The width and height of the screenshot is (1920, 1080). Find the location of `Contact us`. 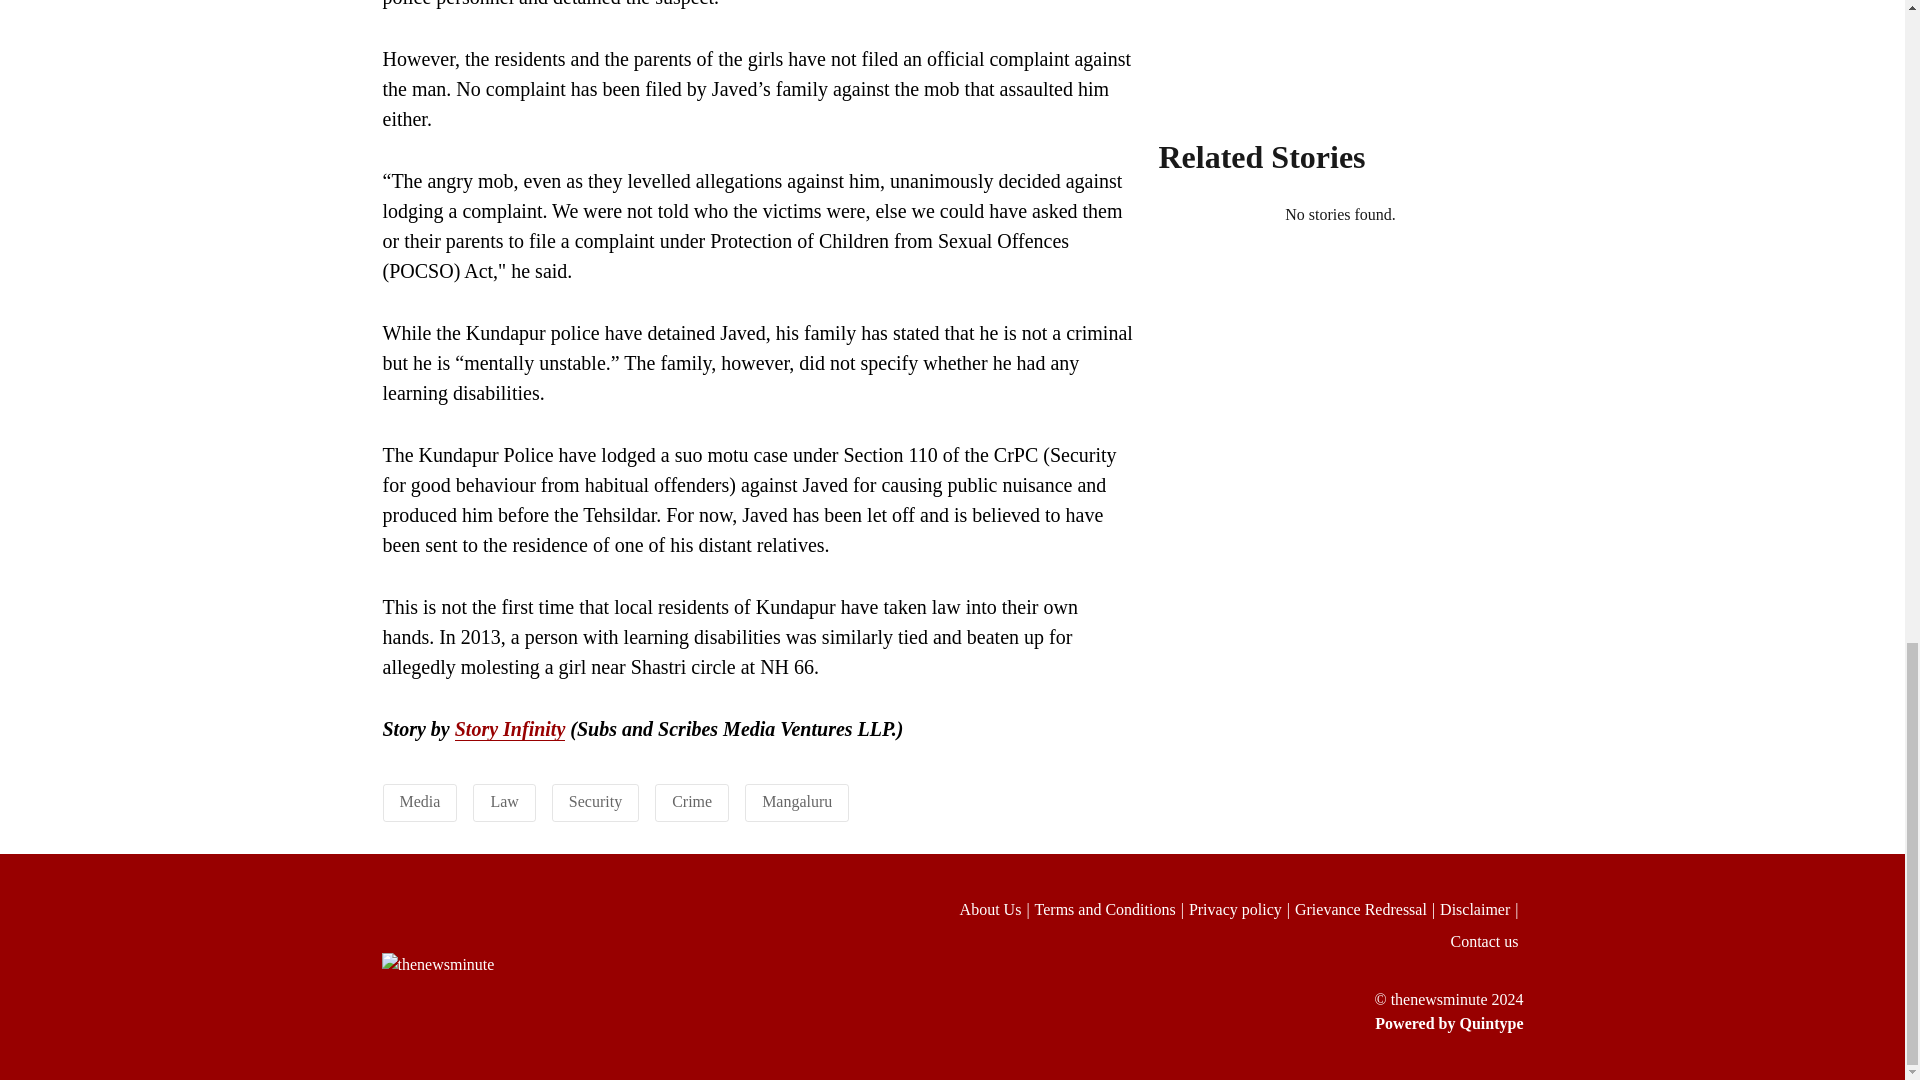

Contact us is located at coordinates (1486, 941).